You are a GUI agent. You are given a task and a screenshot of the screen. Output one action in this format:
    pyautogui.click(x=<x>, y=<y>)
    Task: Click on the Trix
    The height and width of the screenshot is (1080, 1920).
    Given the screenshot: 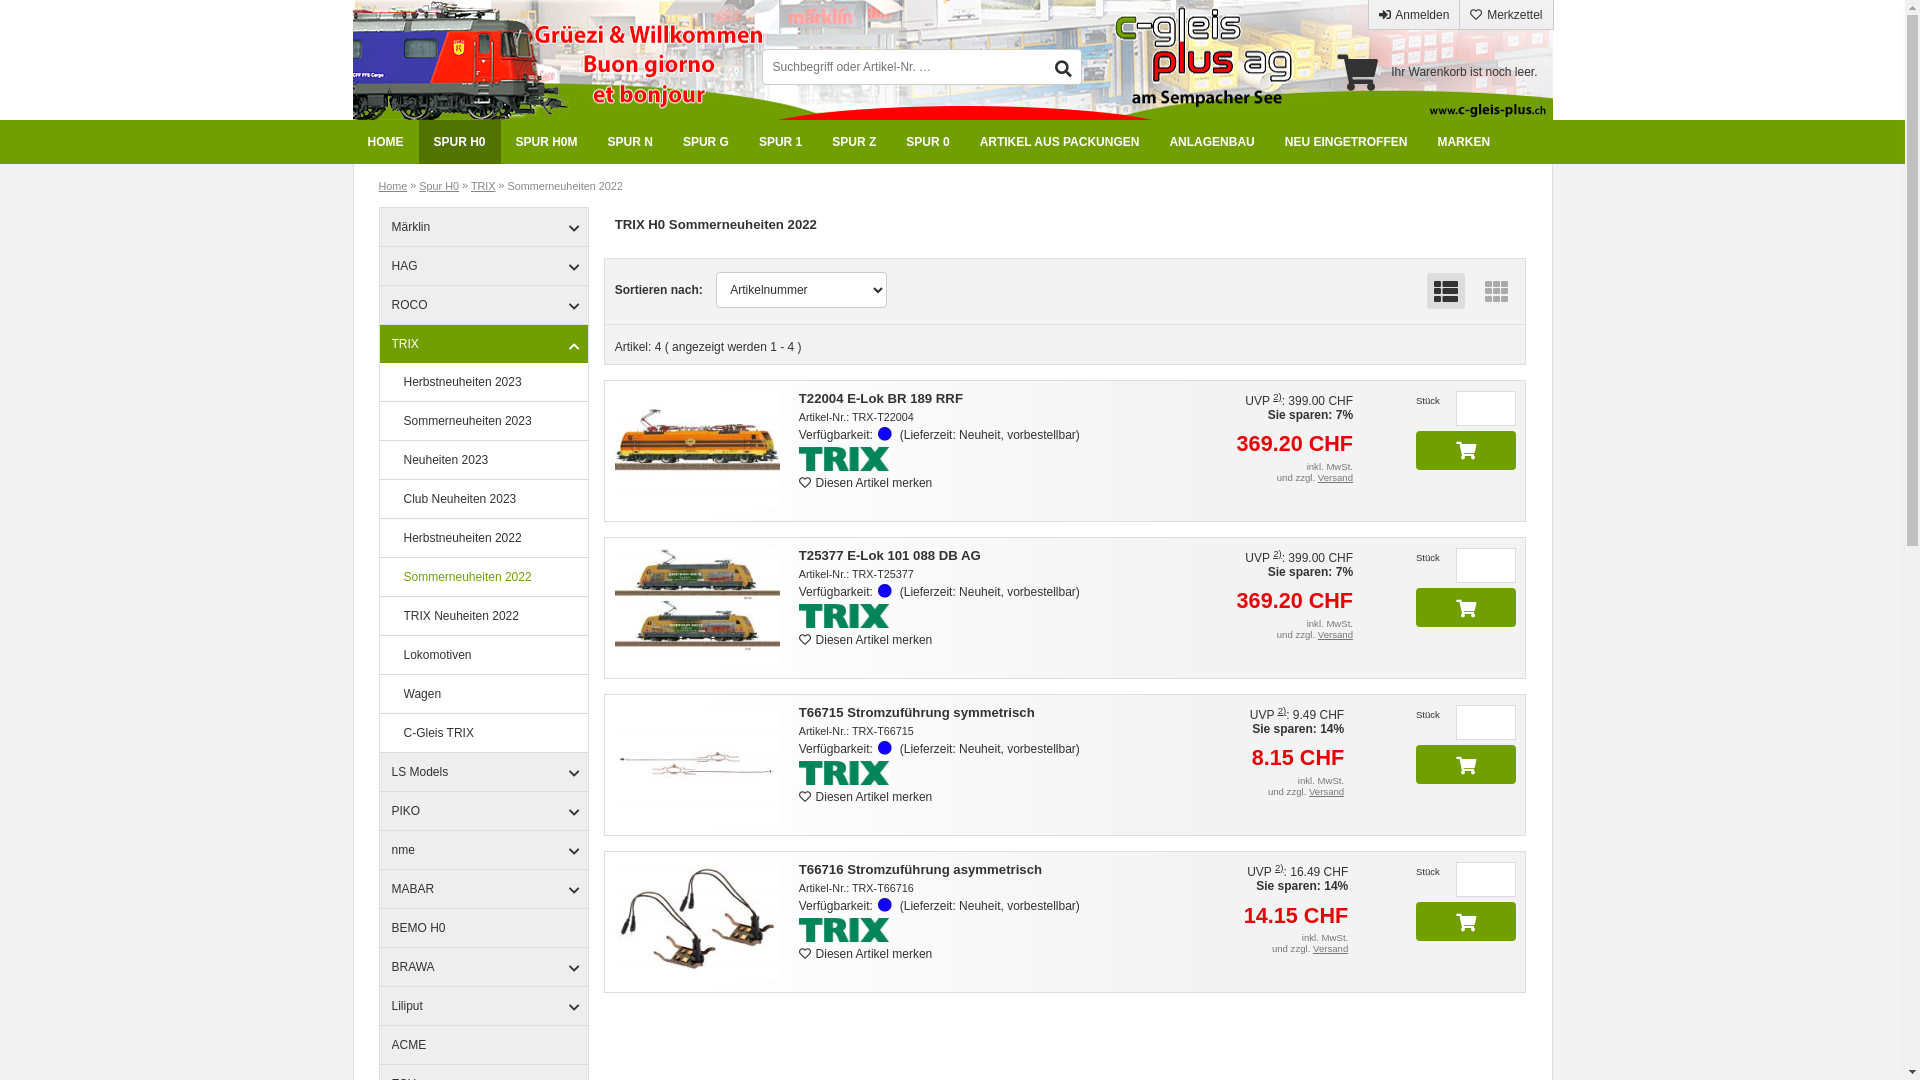 What is the action you would take?
    pyautogui.click(x=844, y=458)
    